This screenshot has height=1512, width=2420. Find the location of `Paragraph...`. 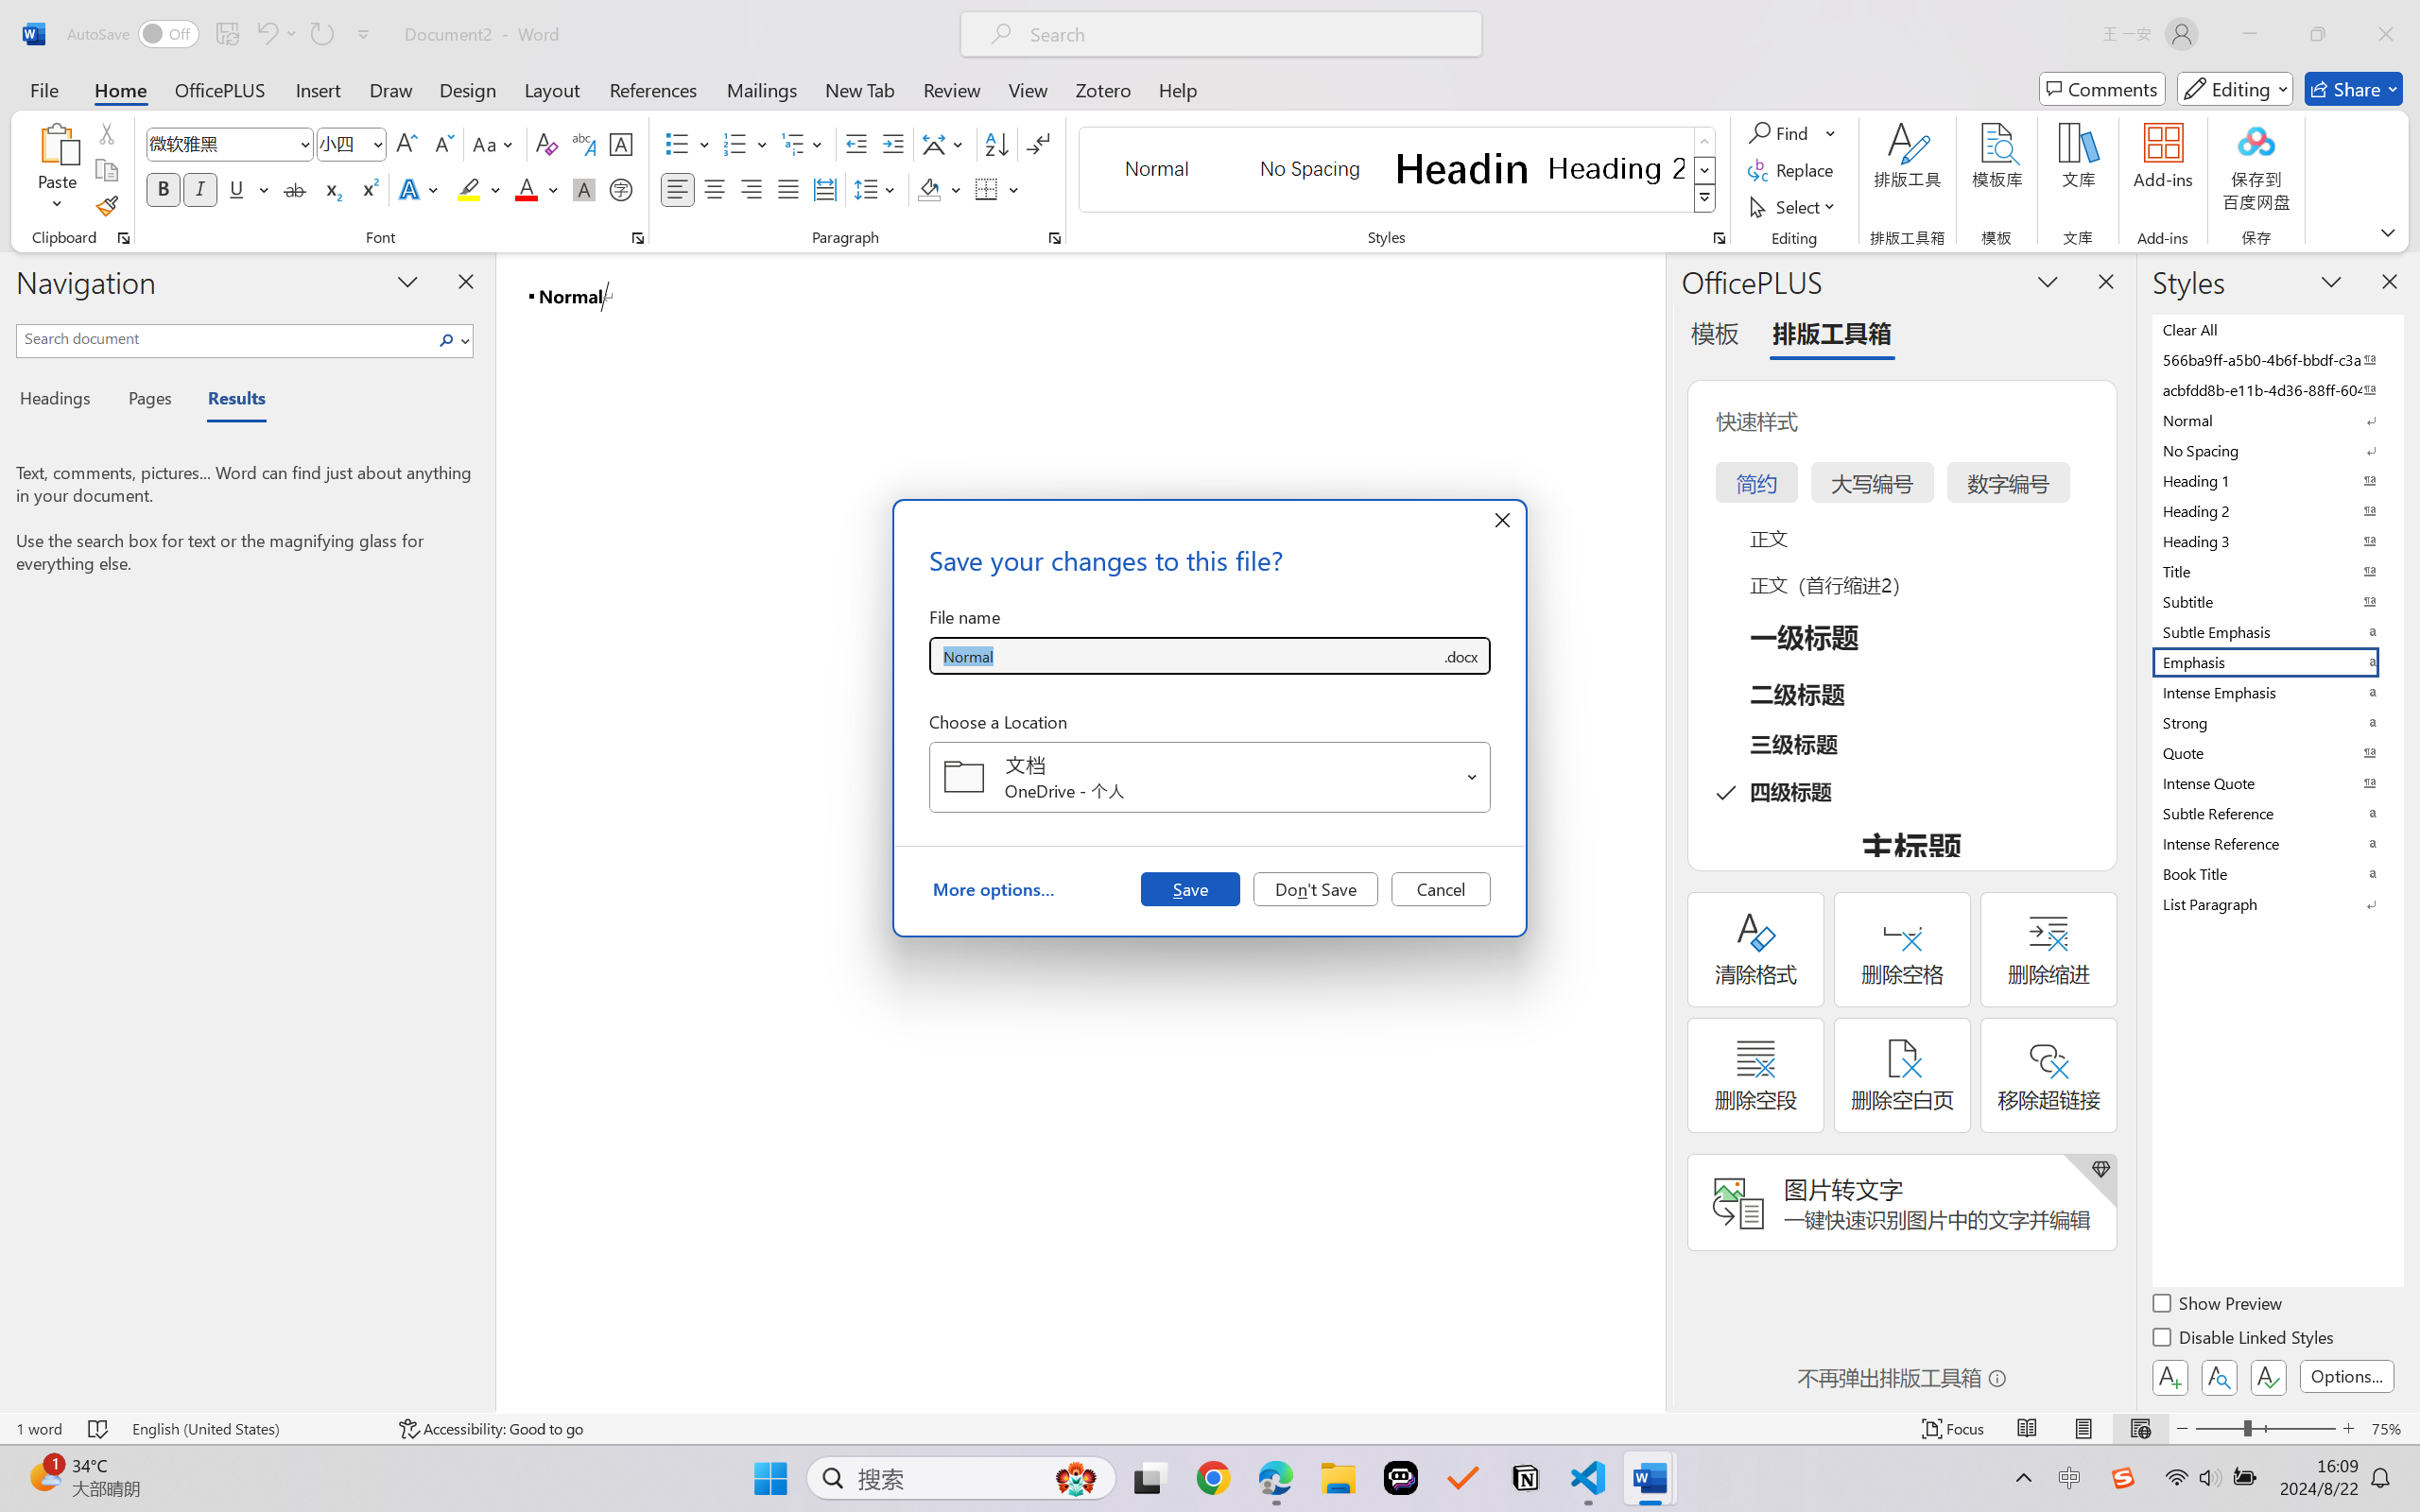

Paragraph... is located at coordinates (1055, 238).